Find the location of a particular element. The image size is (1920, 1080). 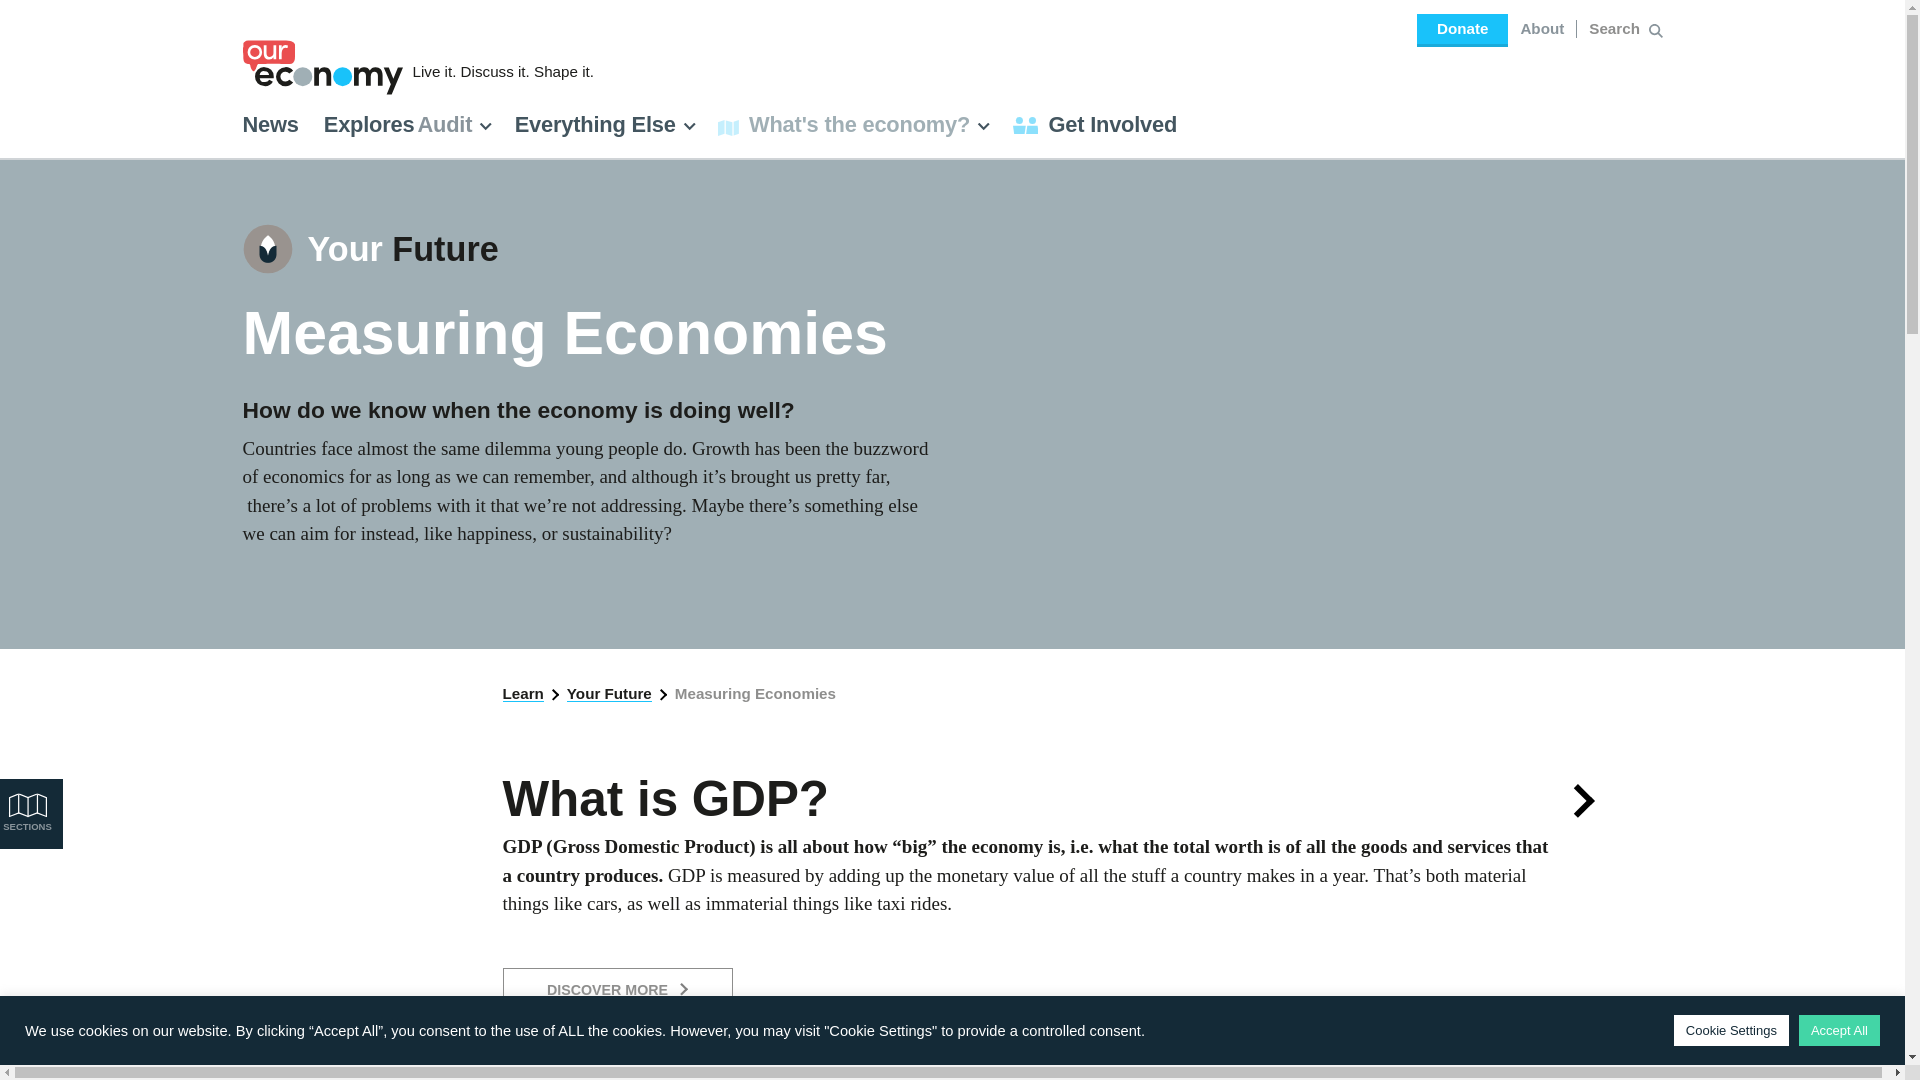

See Full Menu is located at coordinates (982, 126).